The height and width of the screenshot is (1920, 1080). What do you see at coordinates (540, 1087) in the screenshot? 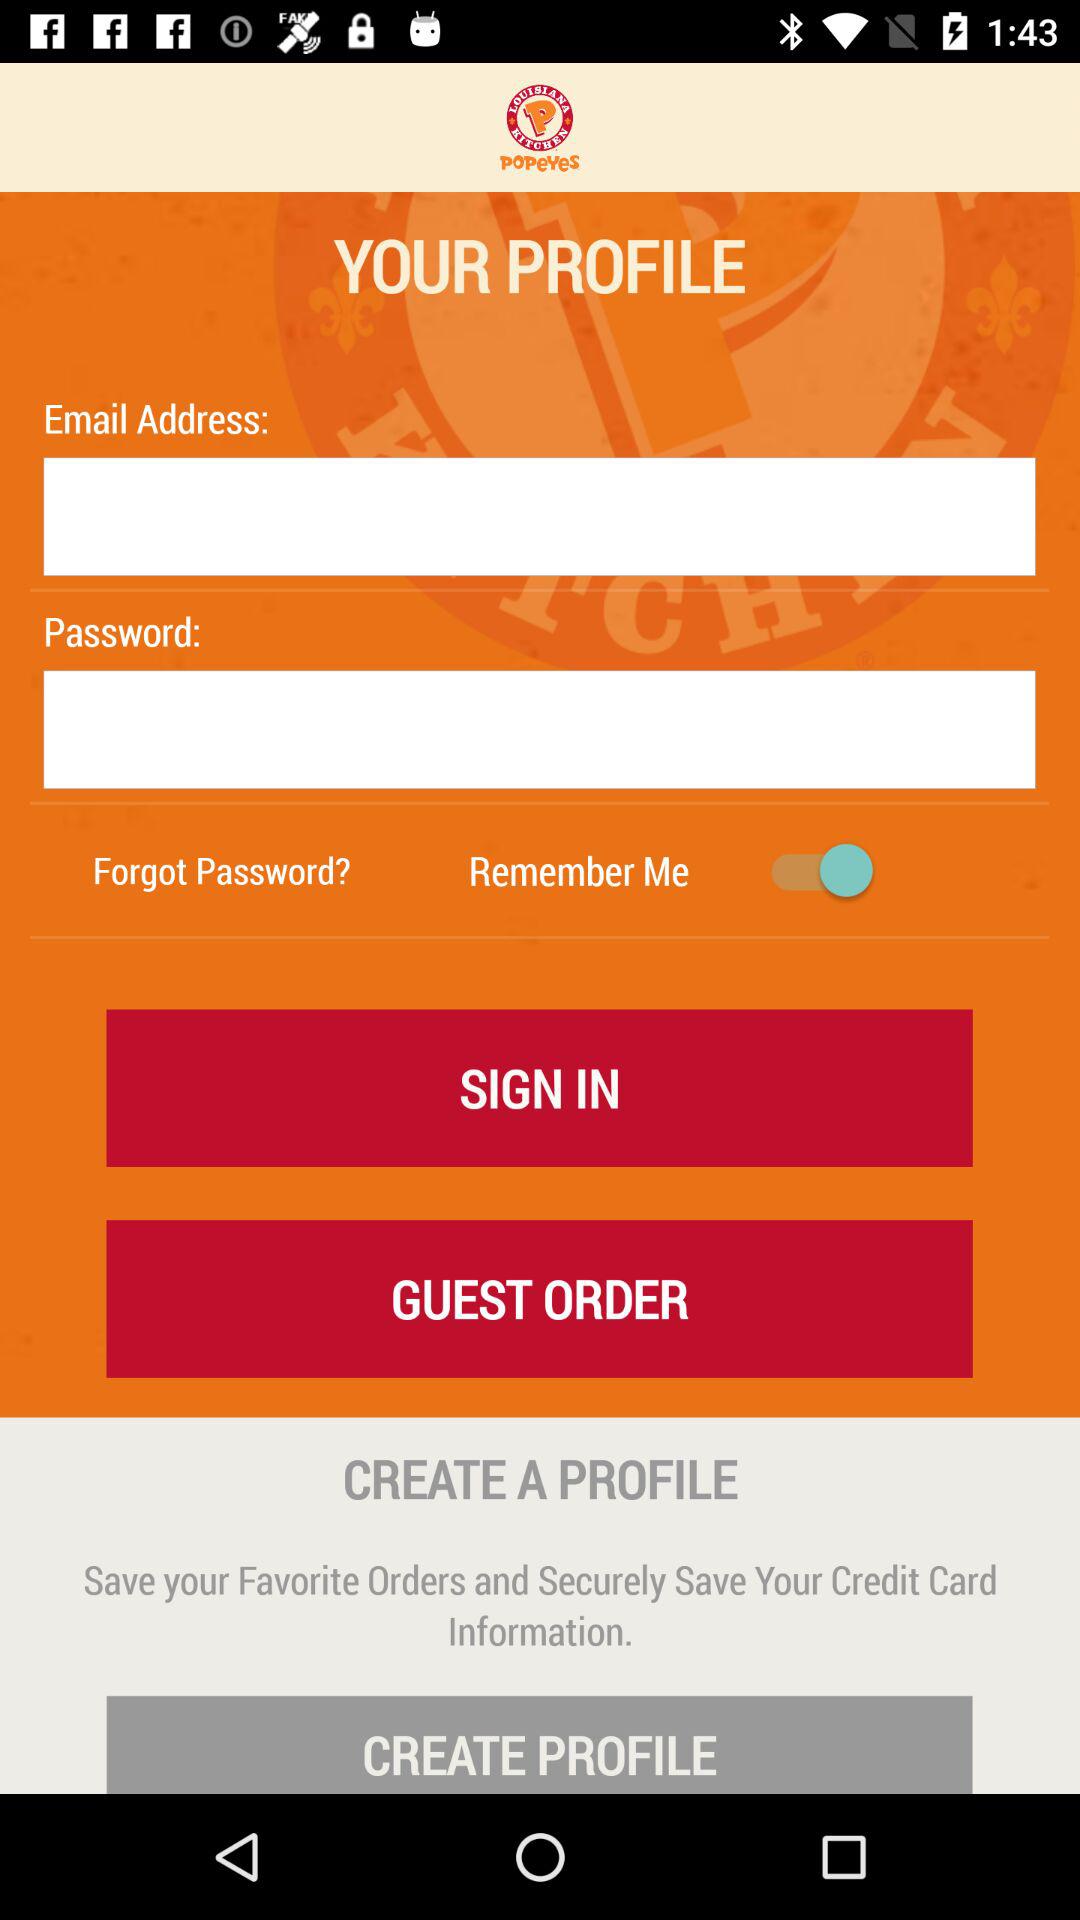
I see `press item above the guest order icon` at bounding box center [540, 1087].